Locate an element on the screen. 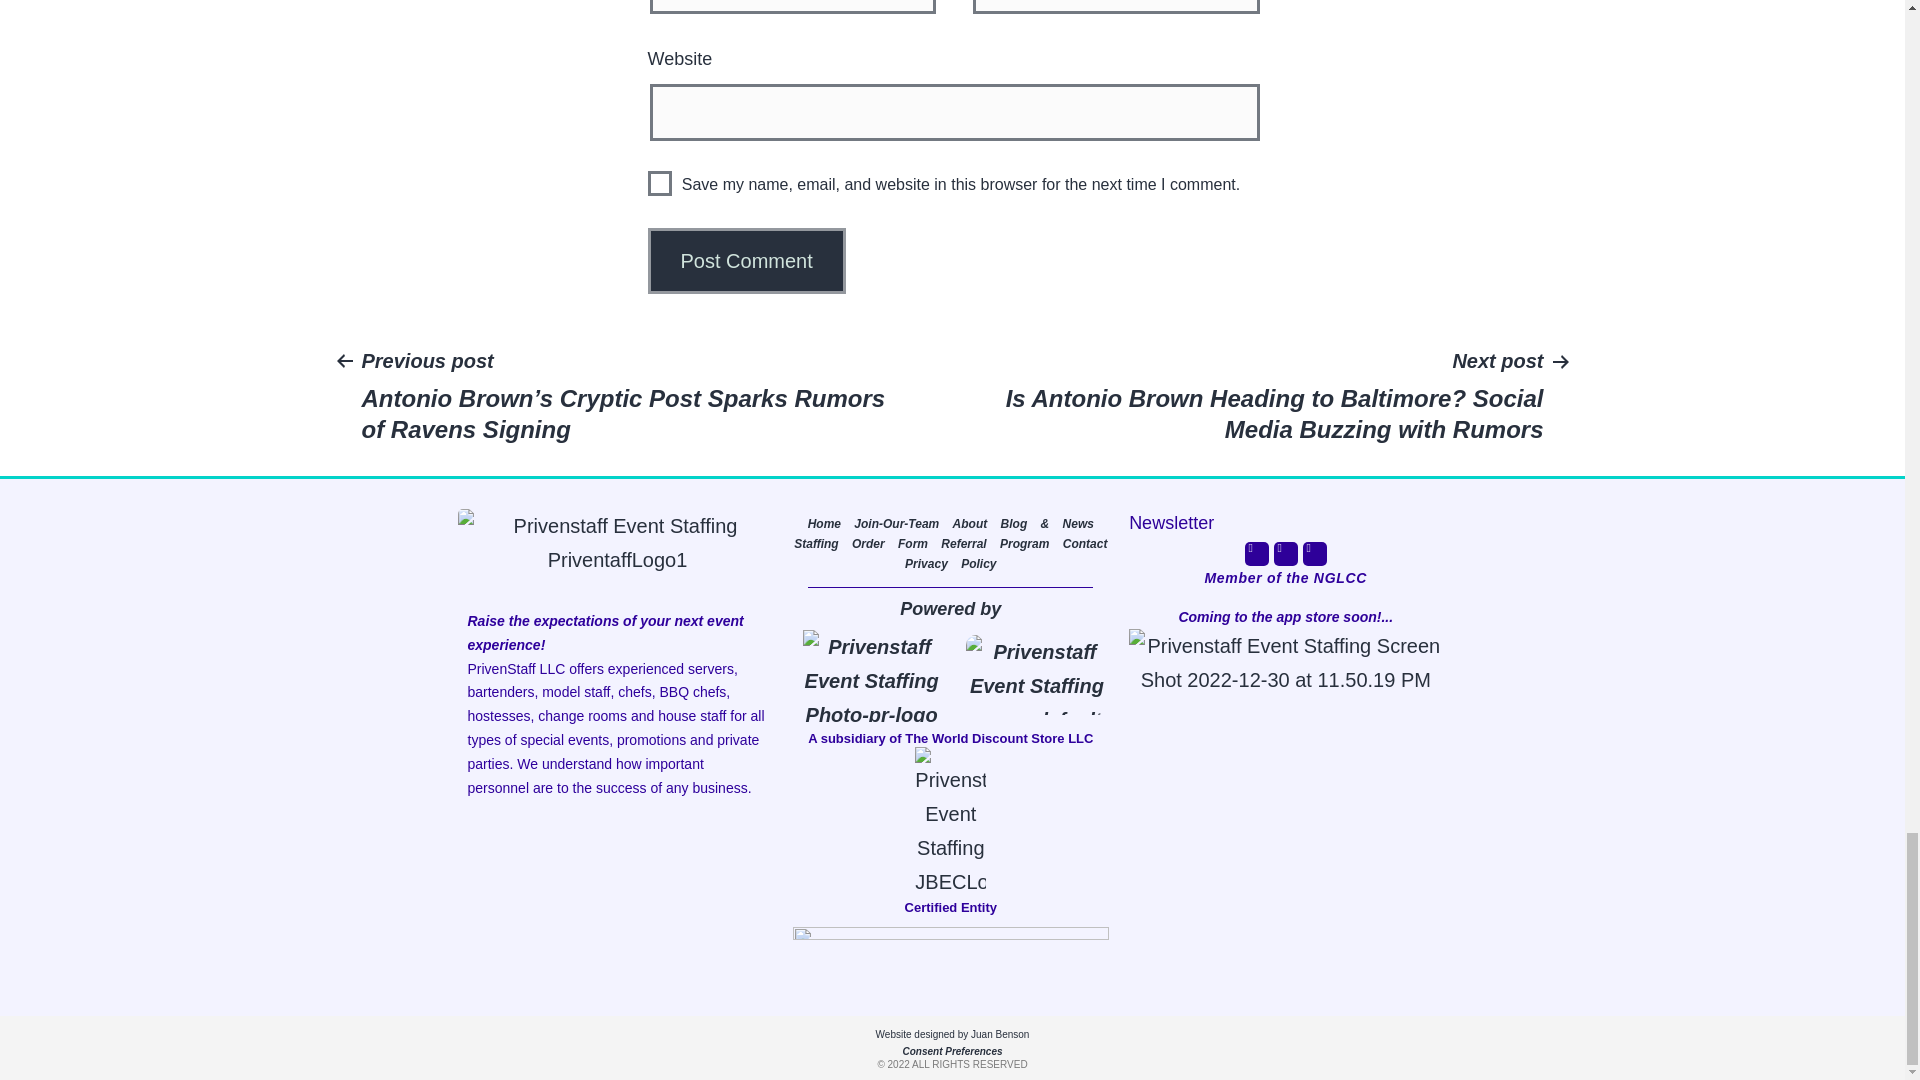  Consent Preferences is located at coordinates (952, 1052).